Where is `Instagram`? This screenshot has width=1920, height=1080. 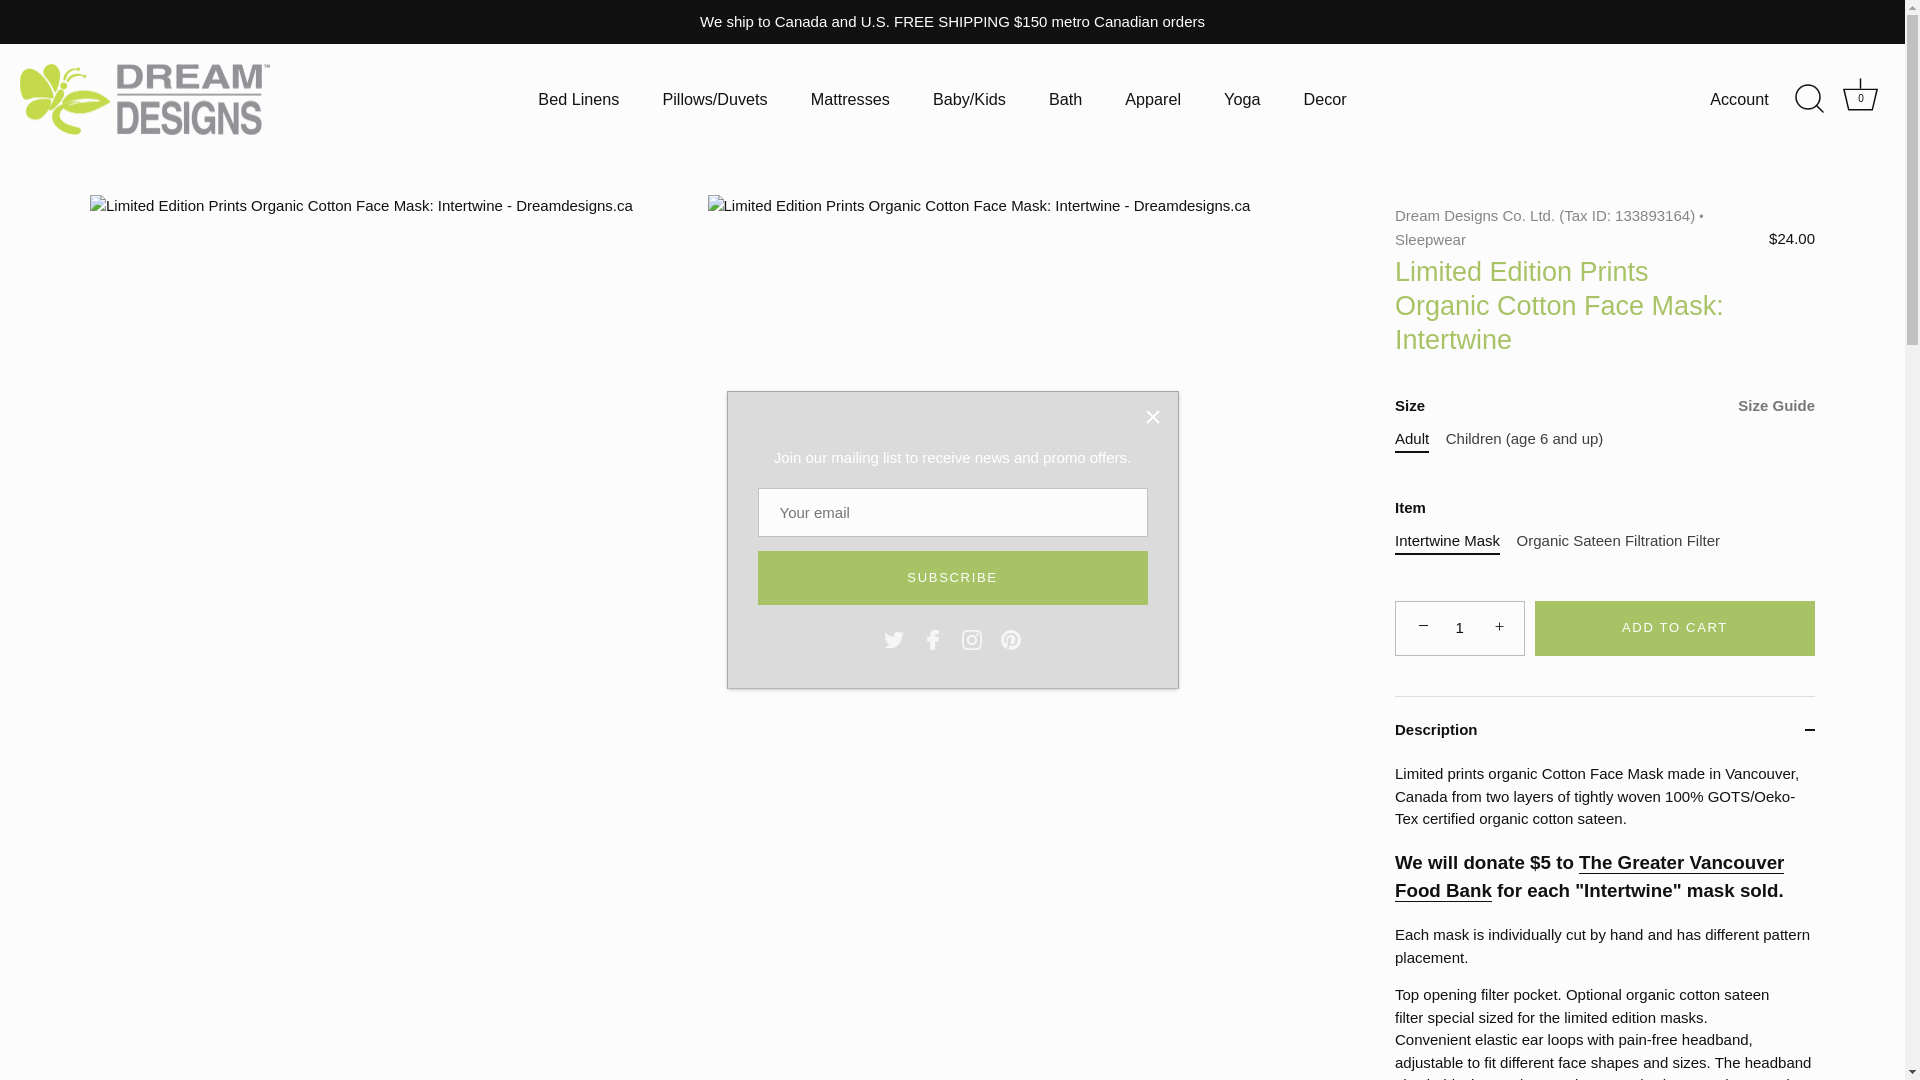 Instagram is located at coordinates (1064, 98).